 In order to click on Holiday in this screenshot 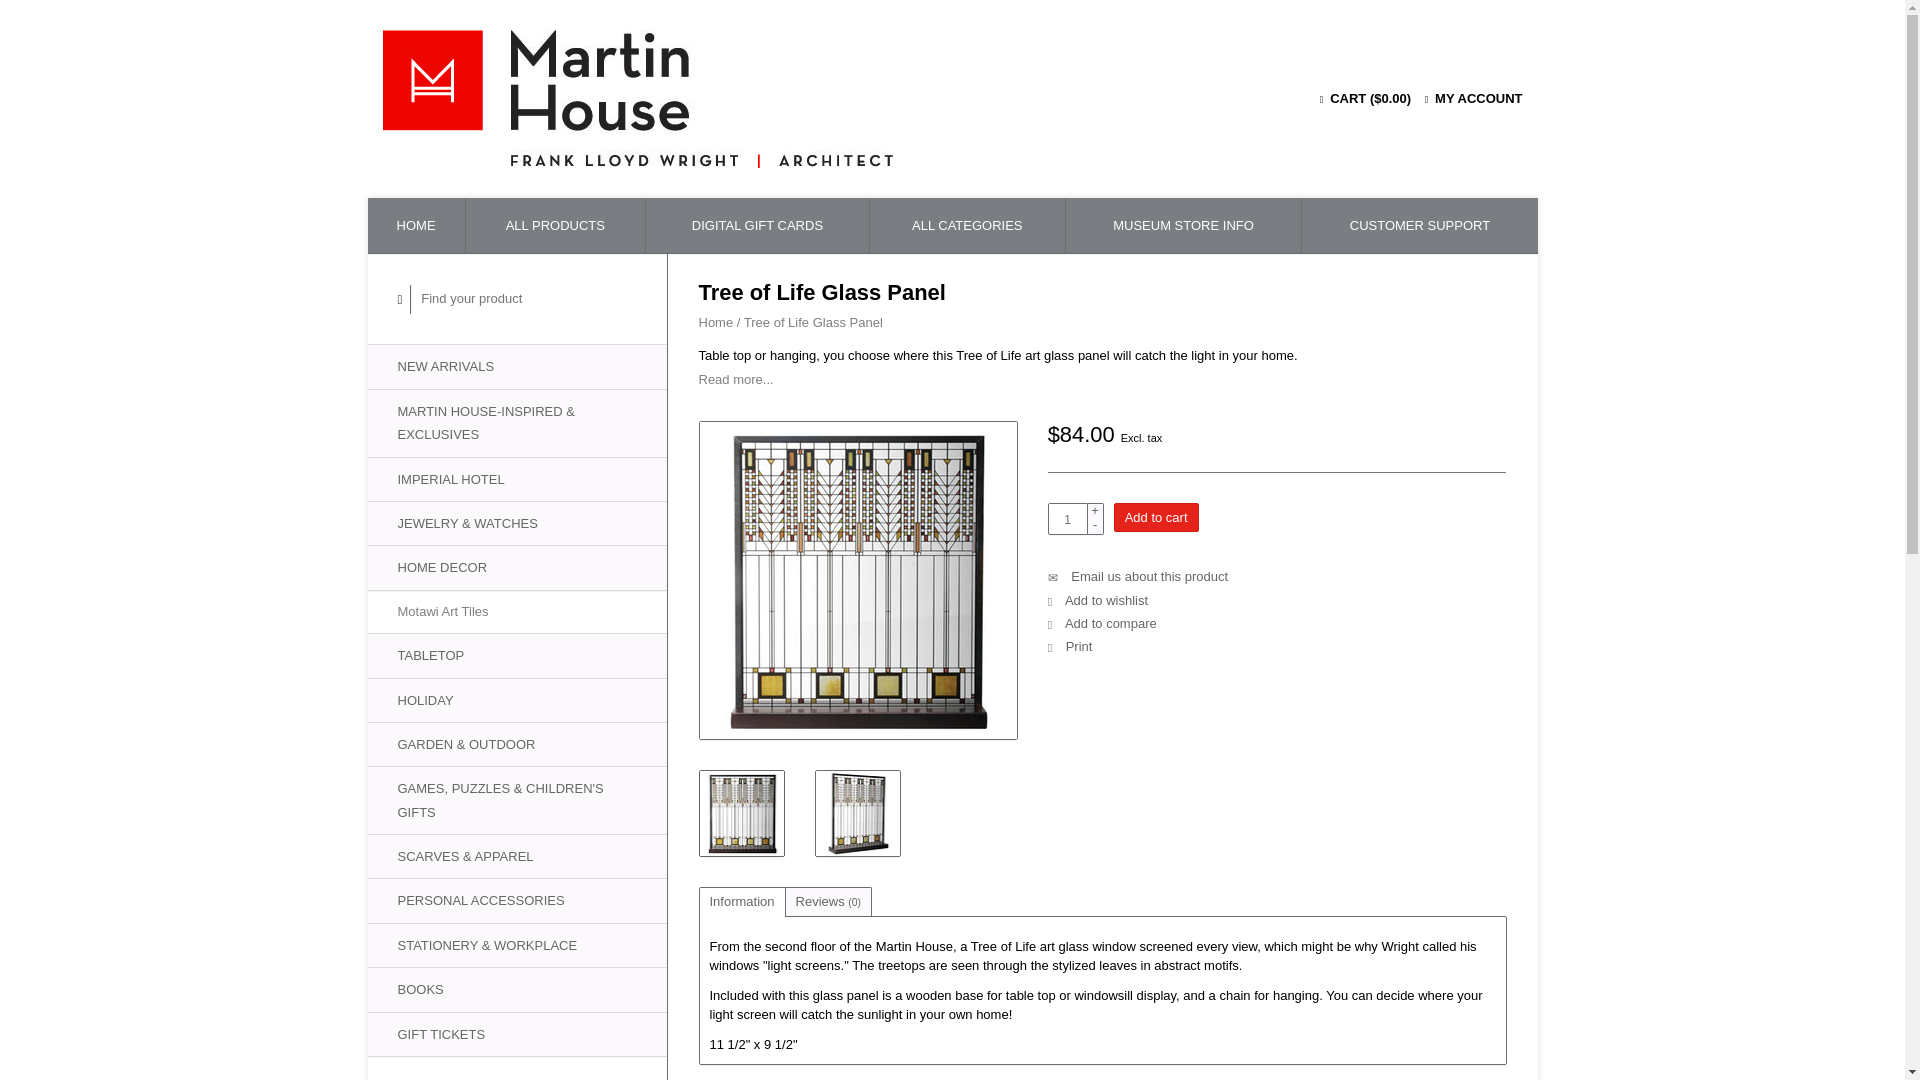, I will do `click(517, 700)`.